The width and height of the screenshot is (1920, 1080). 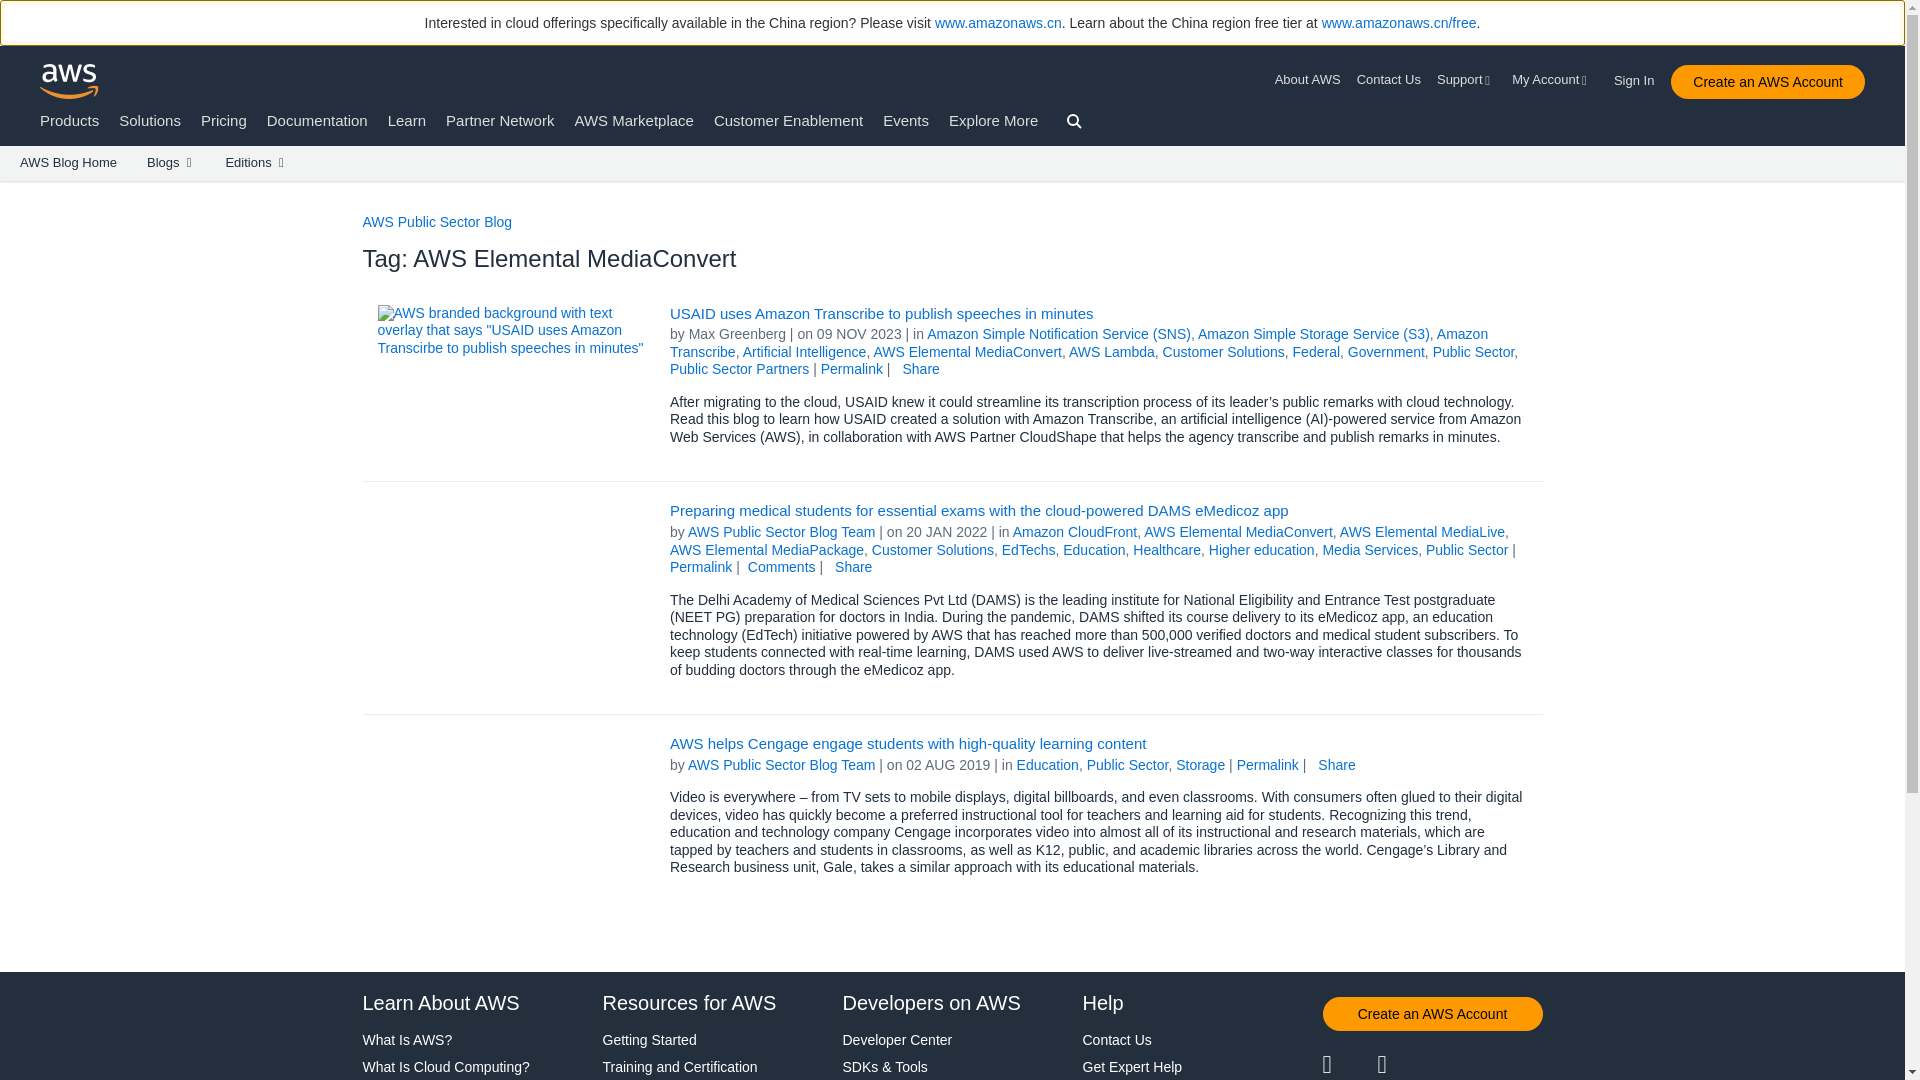 I want to click on Skip to Main Content, so click(x=10, y=190).